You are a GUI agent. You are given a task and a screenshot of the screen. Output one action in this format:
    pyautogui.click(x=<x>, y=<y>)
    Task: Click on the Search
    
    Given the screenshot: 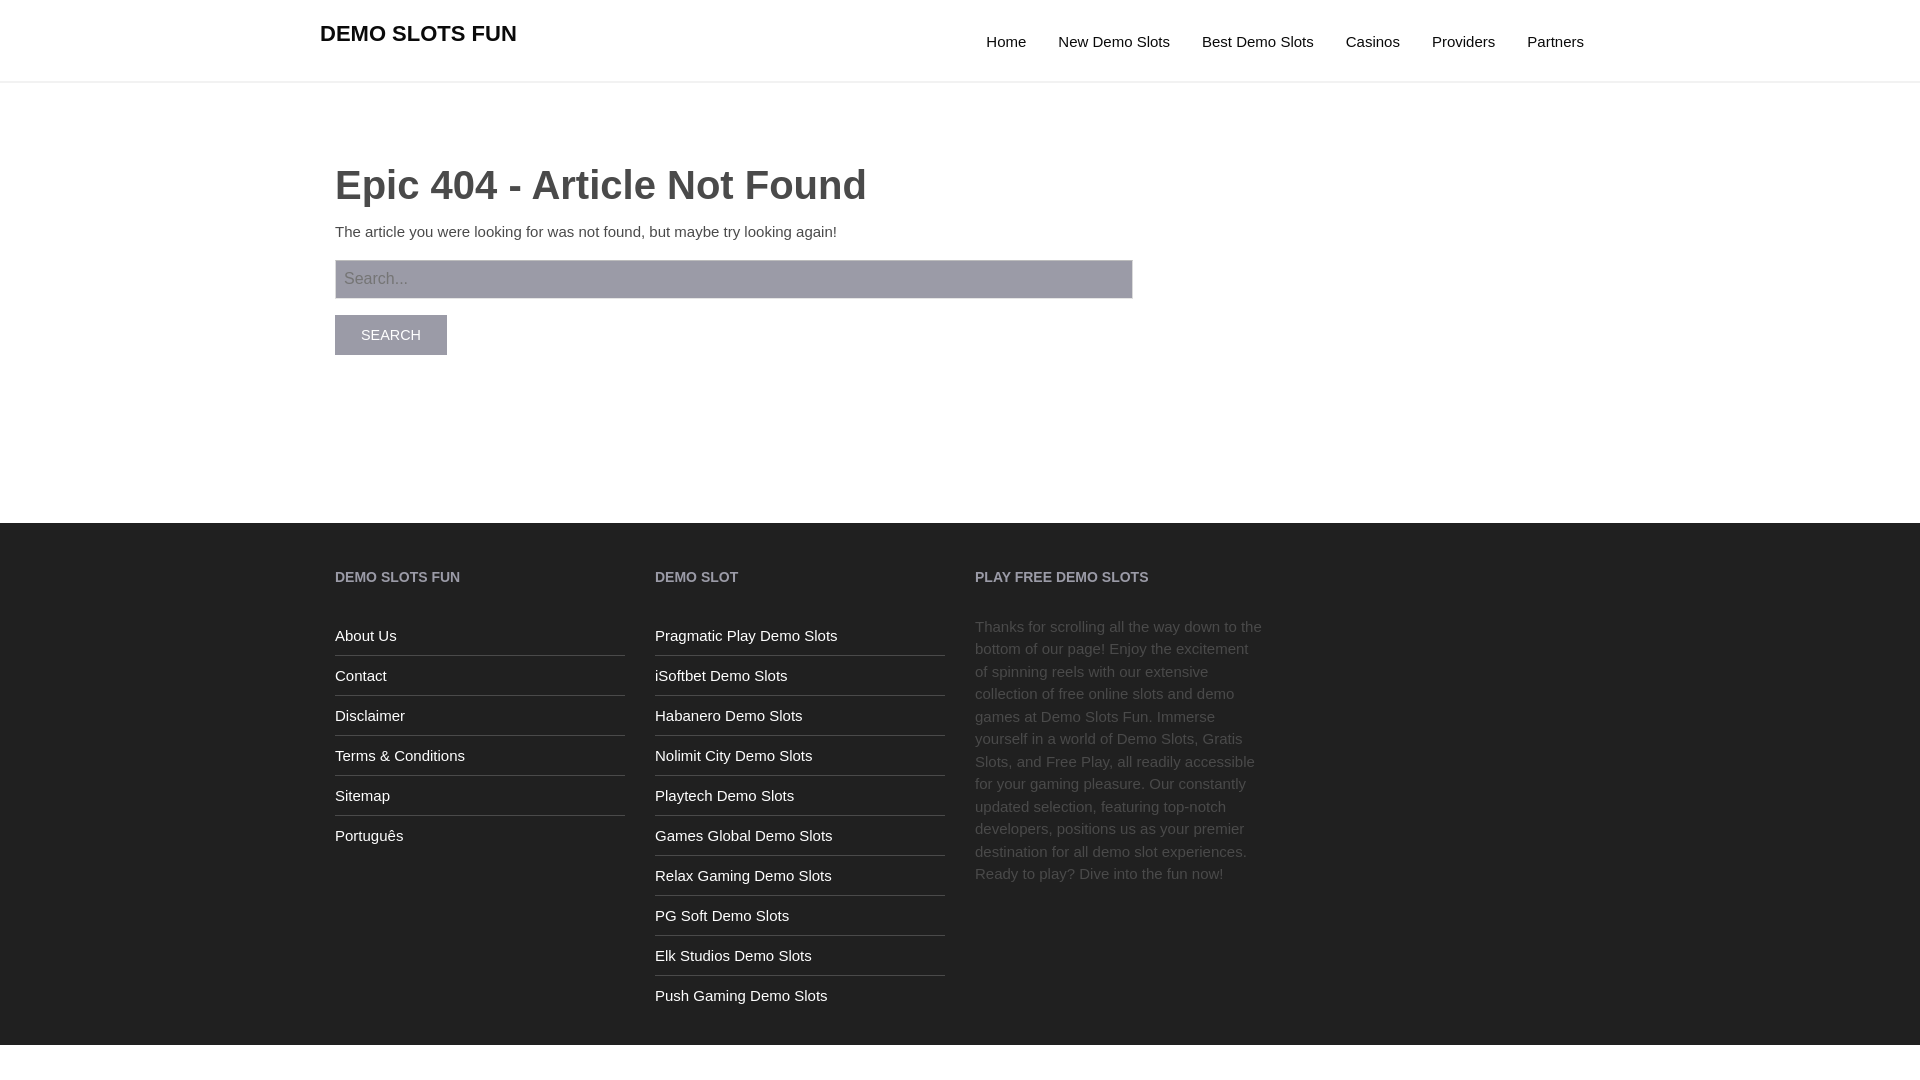 What is the action you would take?
    pyautogui.click(x=390, y=334)
    